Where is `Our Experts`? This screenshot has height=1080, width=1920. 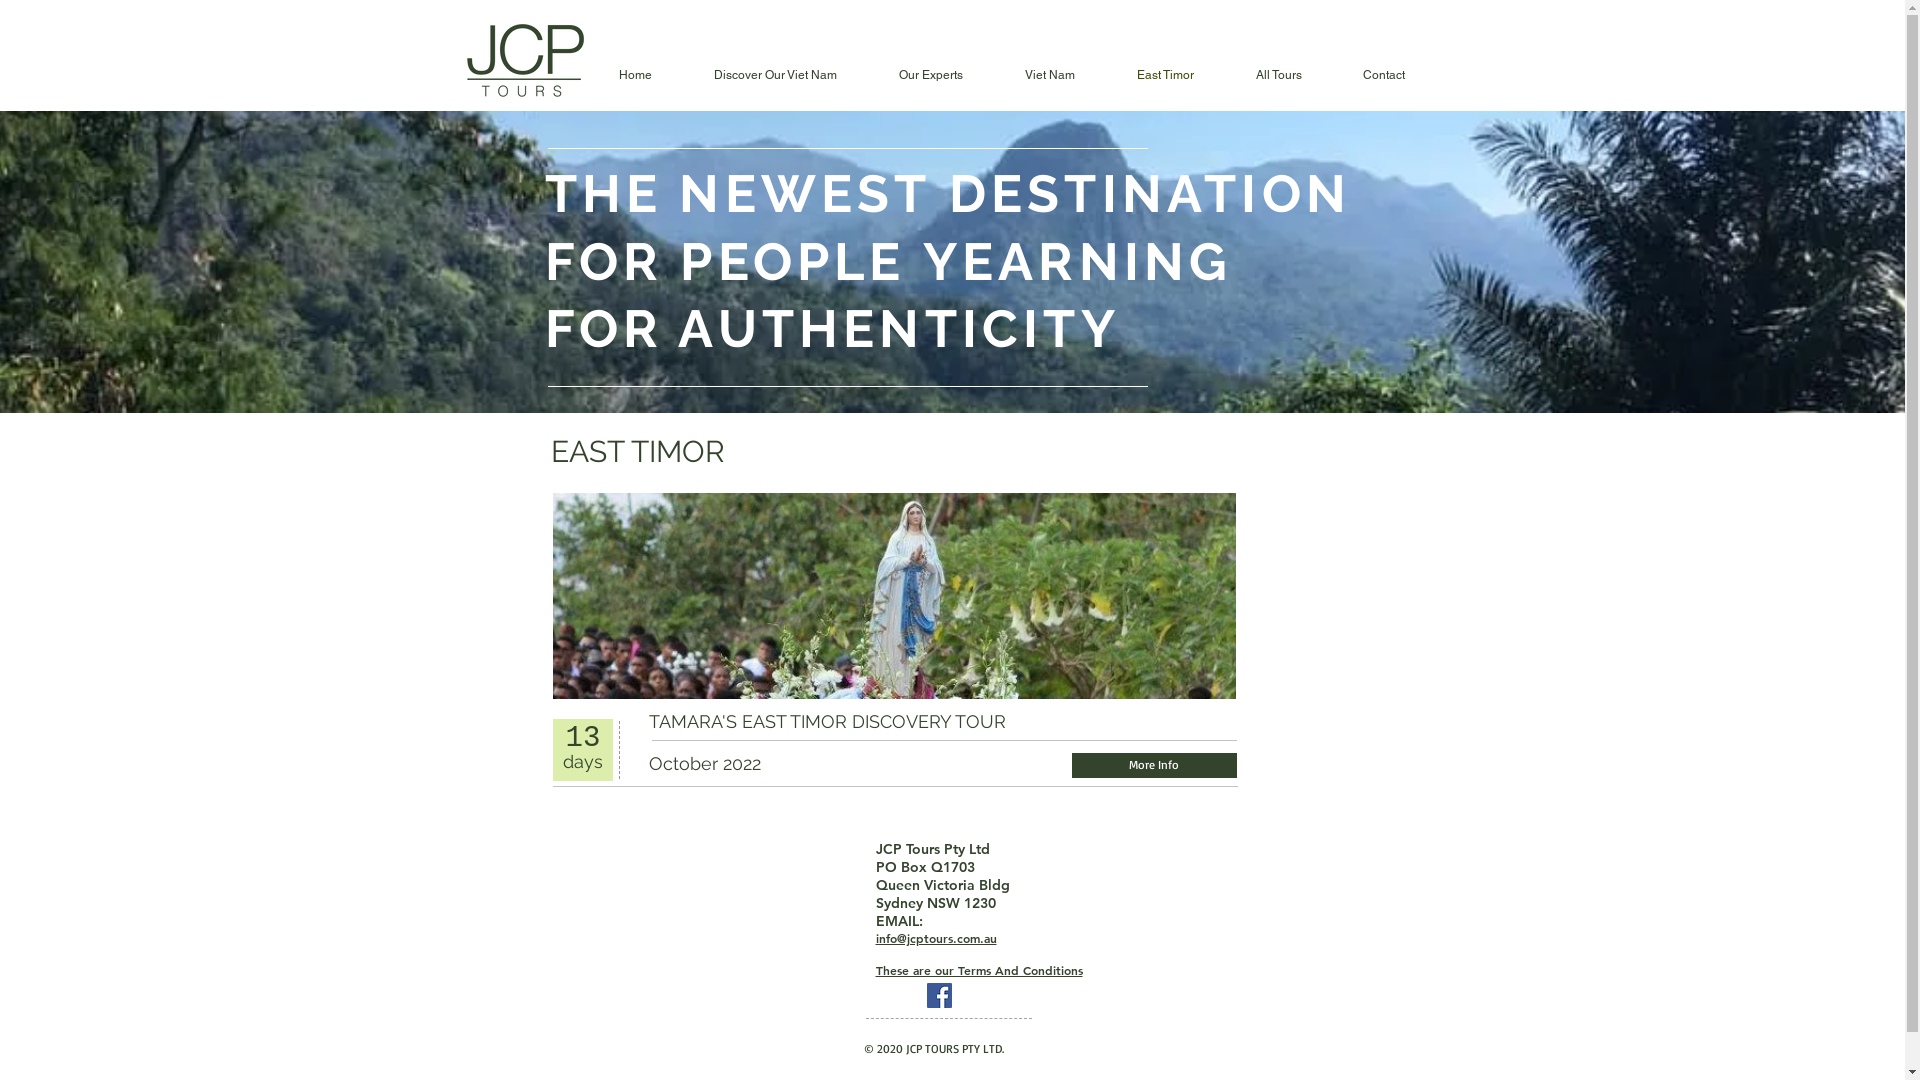
Our Experts is located at coordinates (931, 76).